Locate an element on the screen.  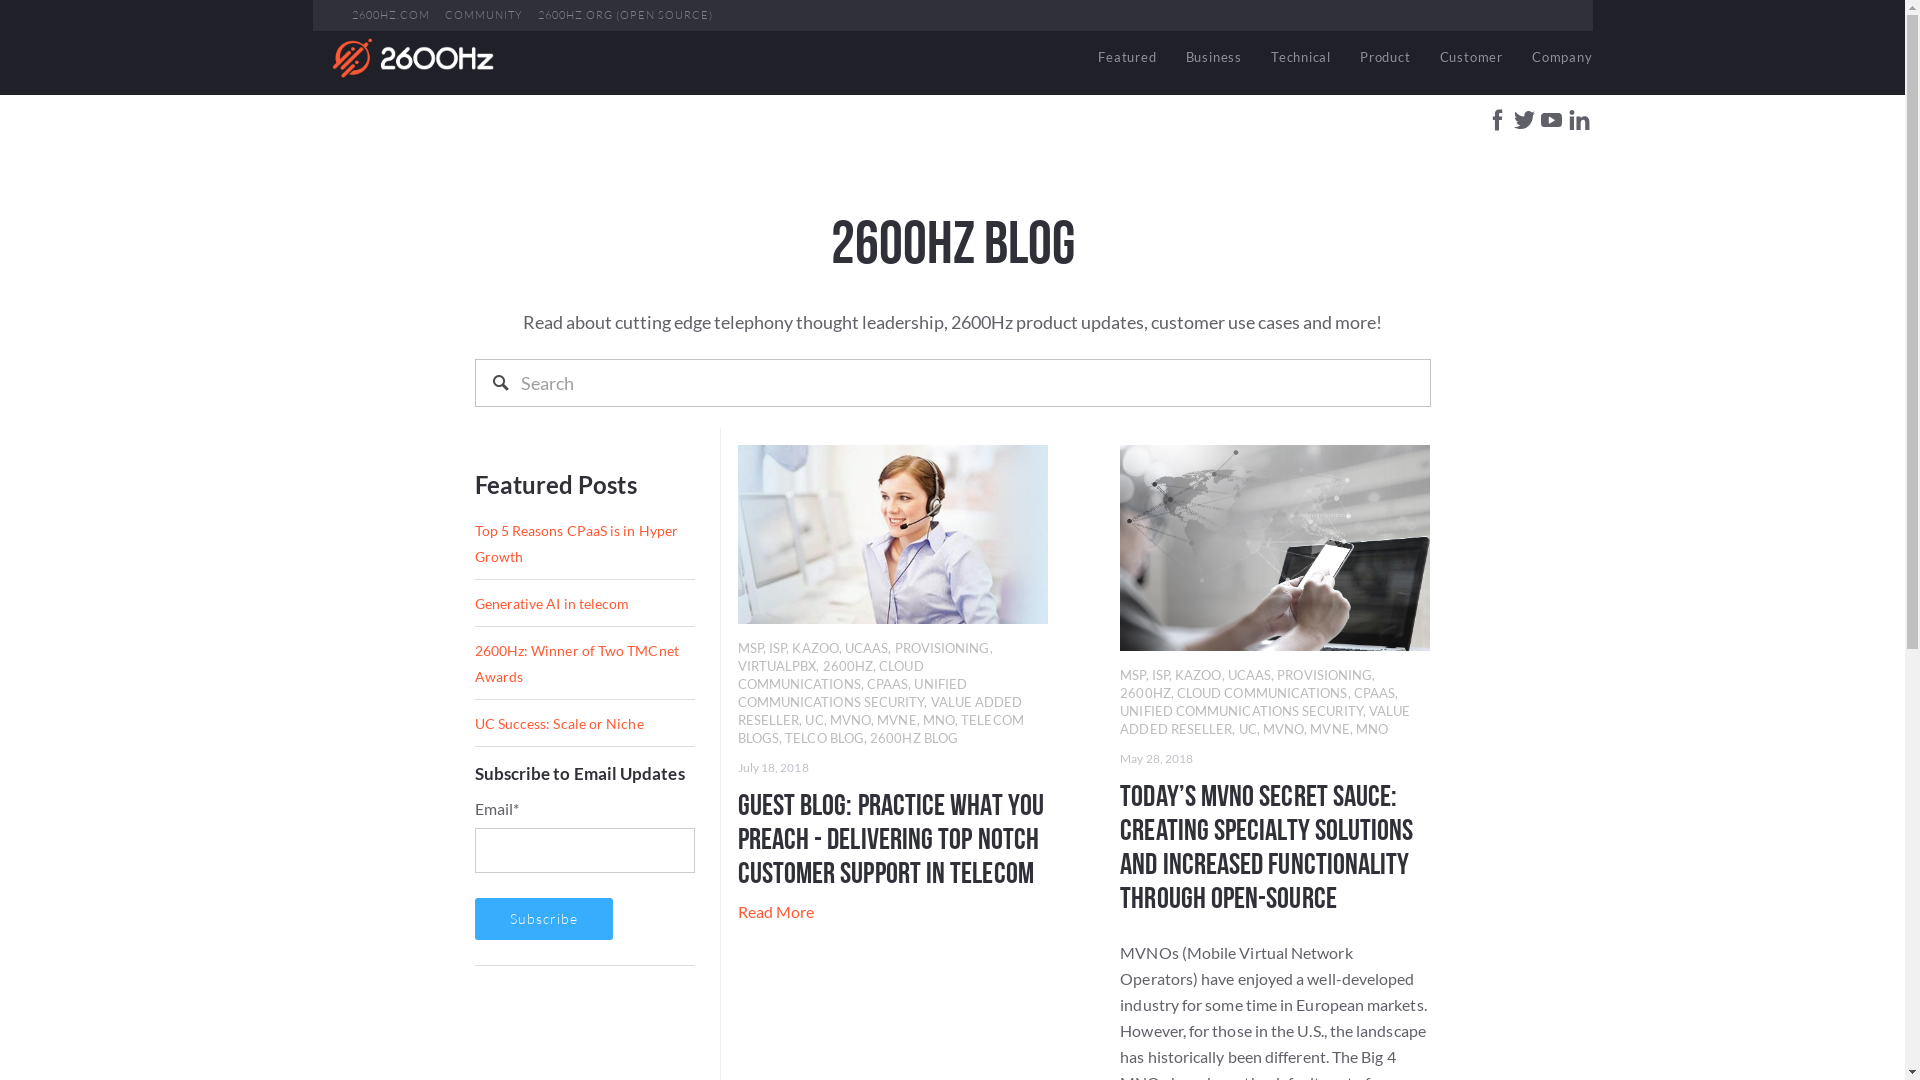
Generative AI in telecom is located at coordinates (552, 604).